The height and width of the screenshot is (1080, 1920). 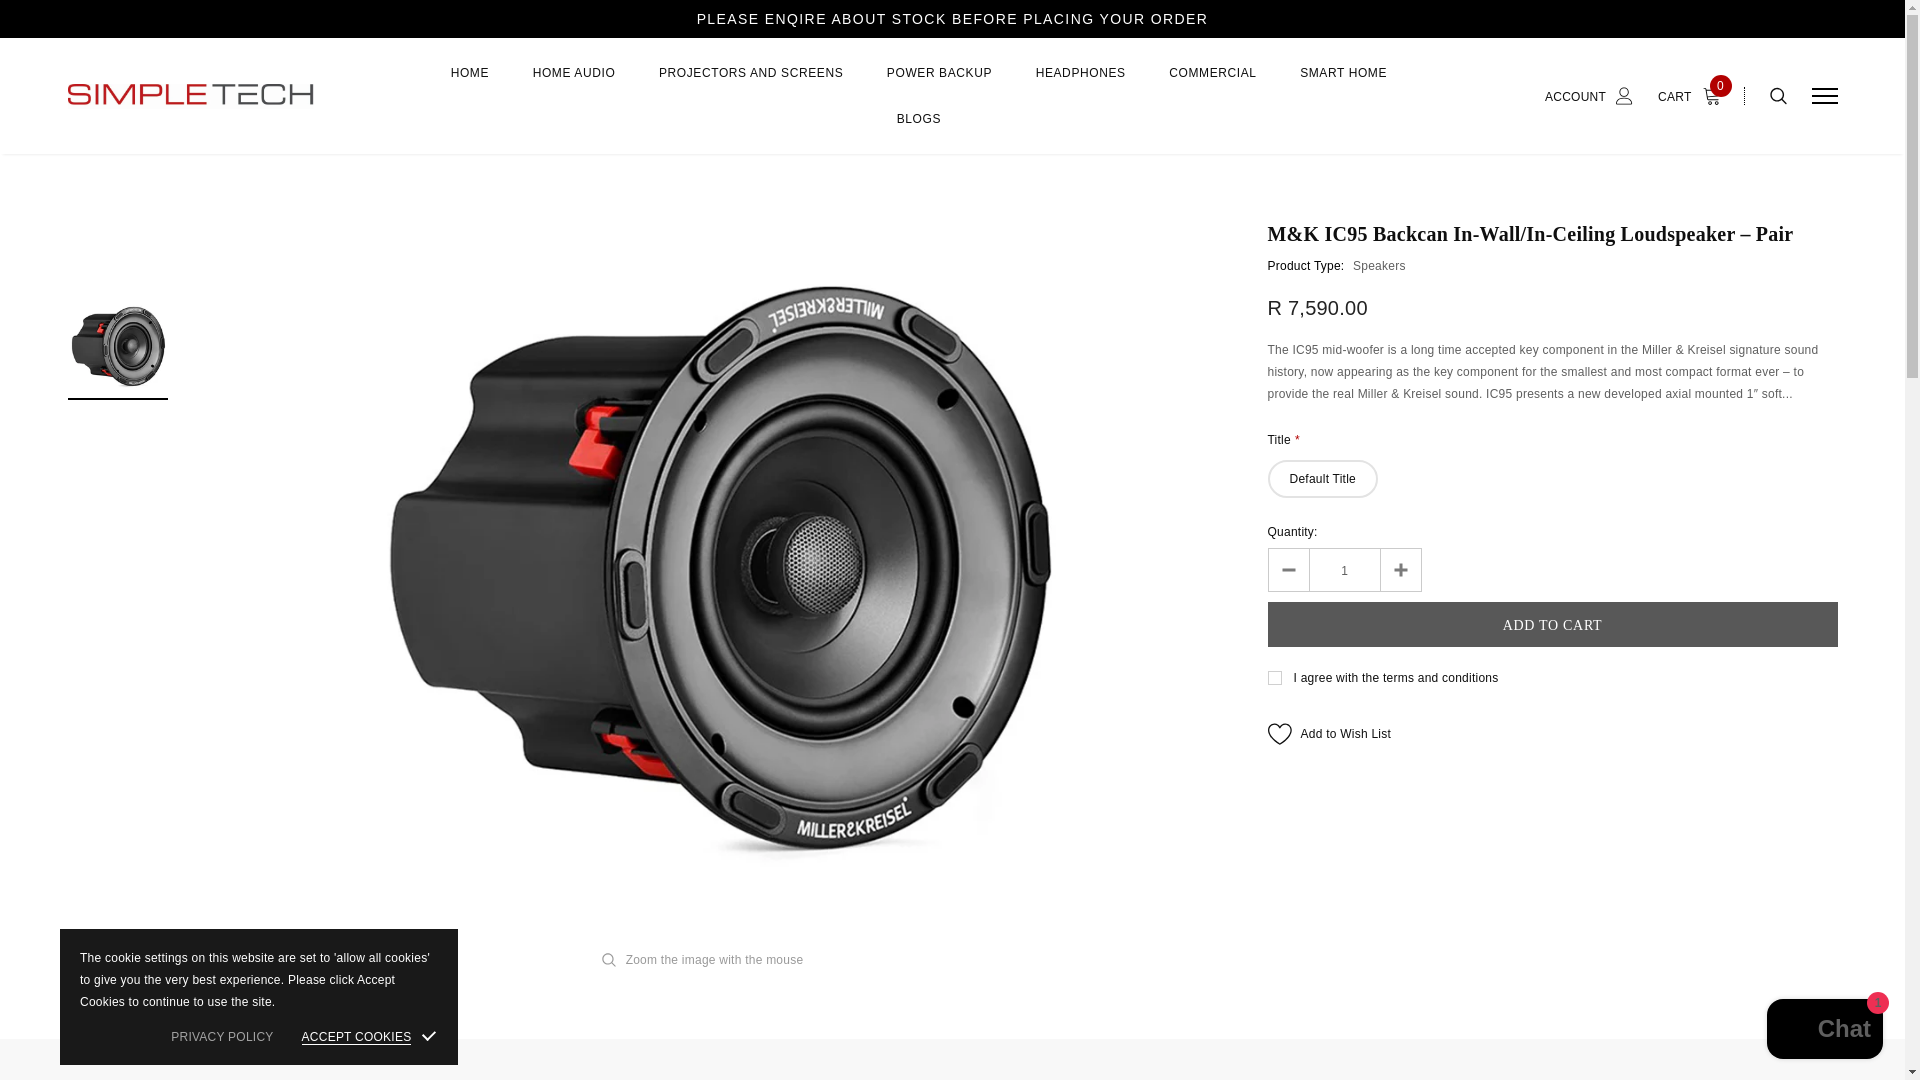 What do you see at coordinates (574, 84) in the screenshot?
I see `HOME AUDIO` at bounding box center [574, 84].